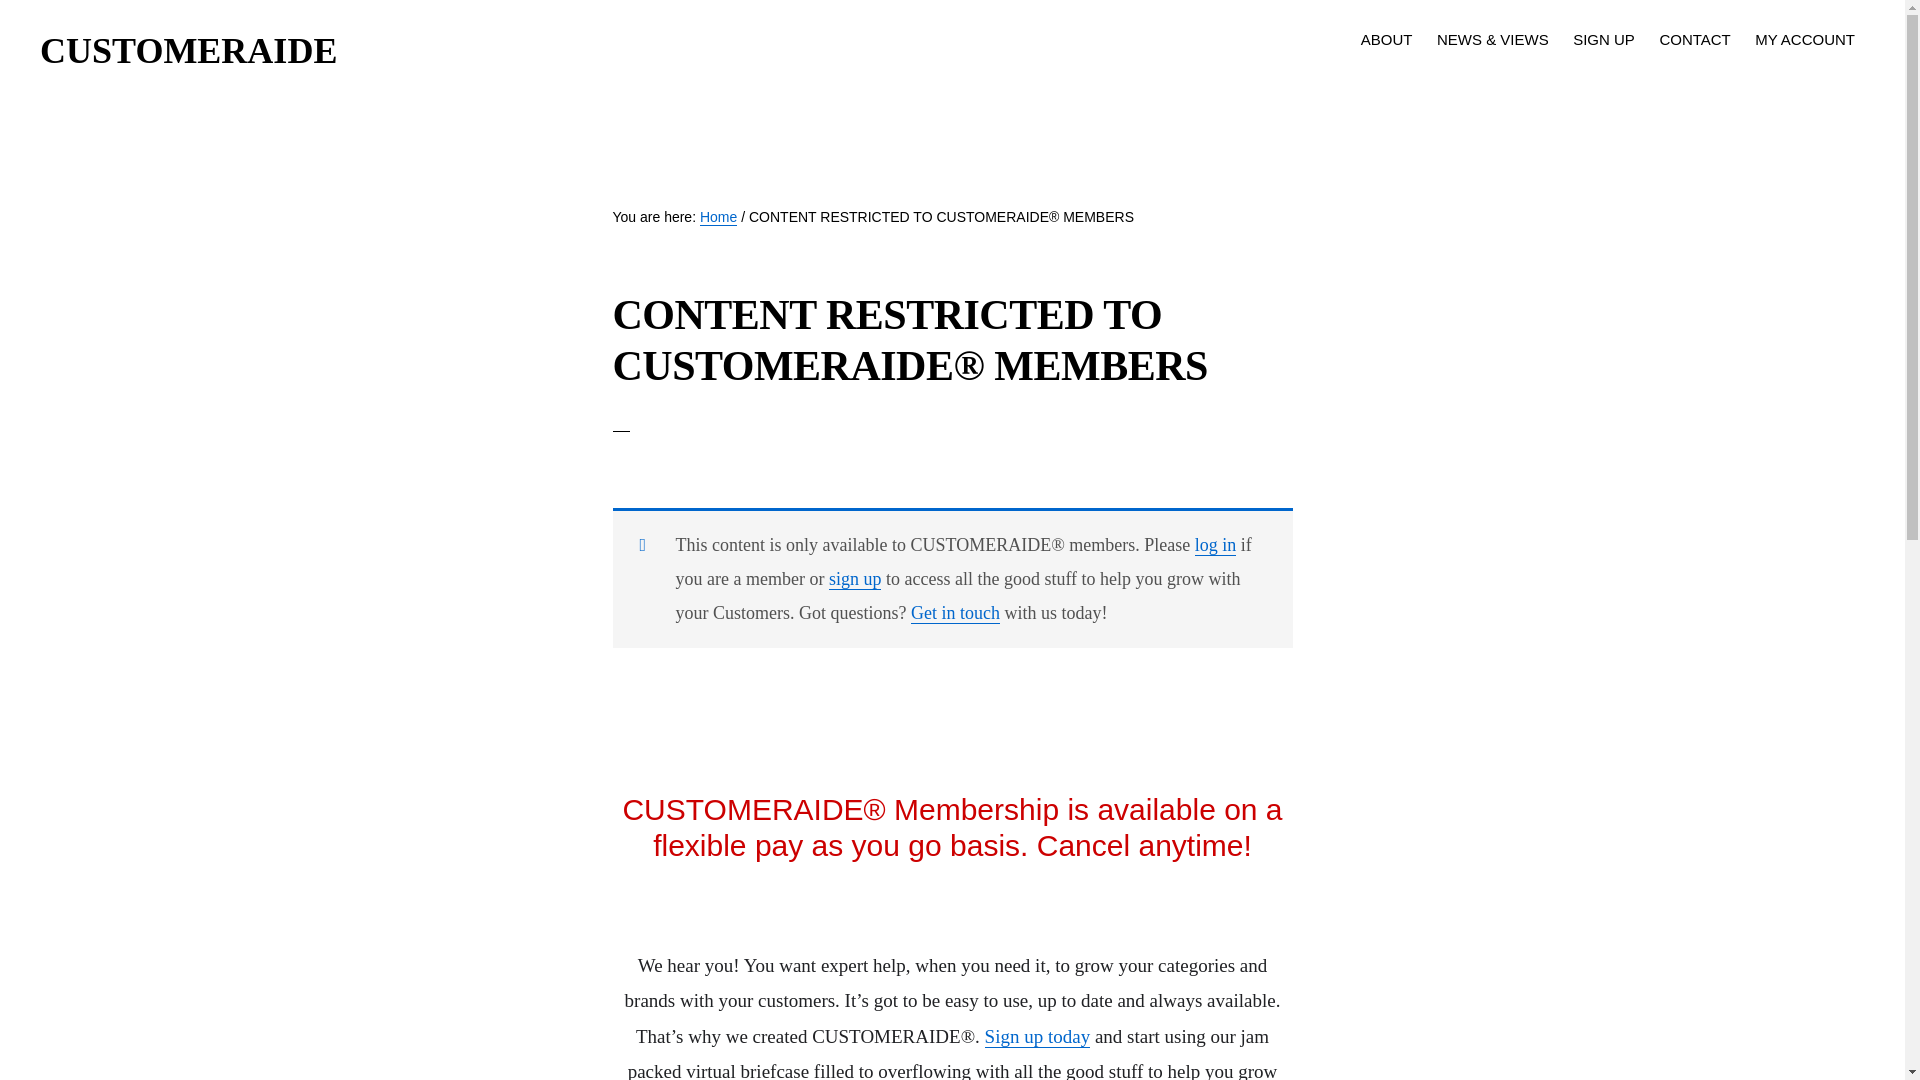 The height and width of the screenshot is (1080, 1920). I want to click on PRIVACY, so click(1044, 1023).